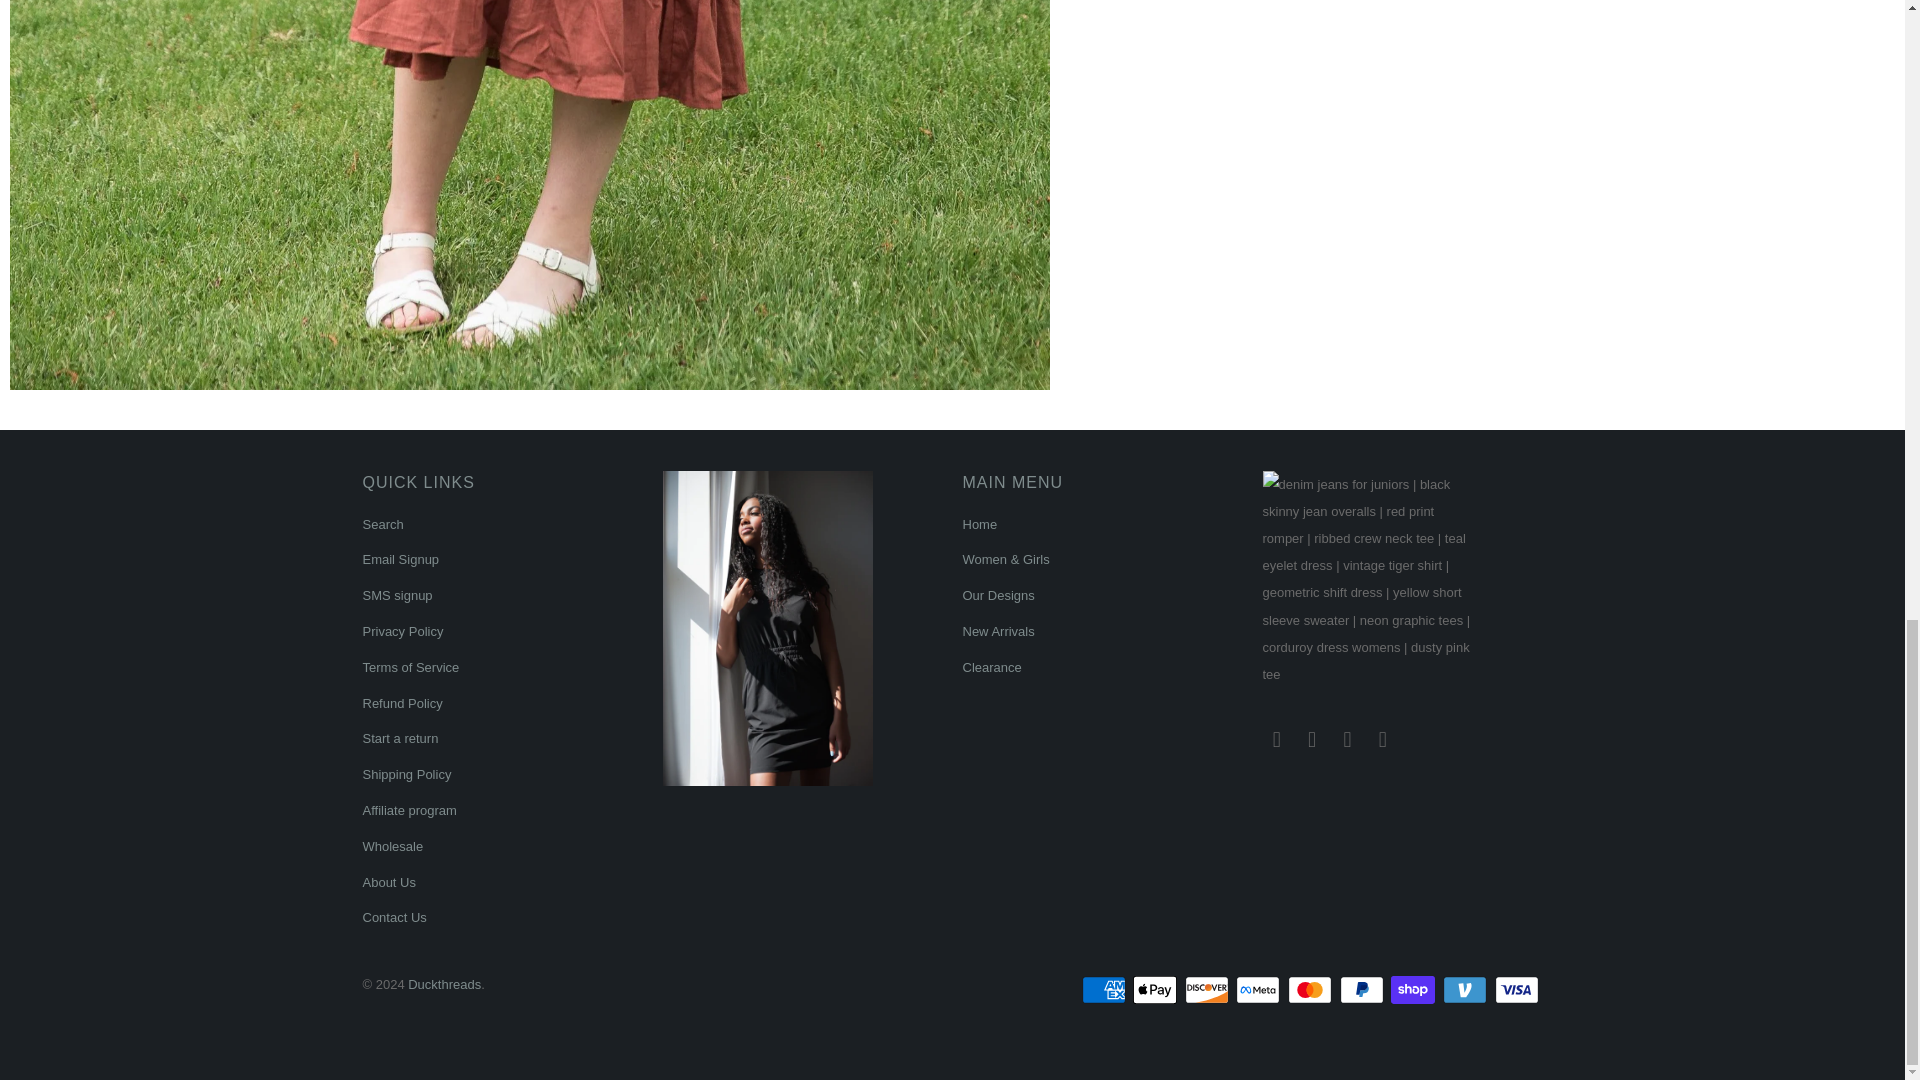 This screenshot has width=1920, height=1080. I want to click on Duckthreads on Pinterest, so click(1312, 739).